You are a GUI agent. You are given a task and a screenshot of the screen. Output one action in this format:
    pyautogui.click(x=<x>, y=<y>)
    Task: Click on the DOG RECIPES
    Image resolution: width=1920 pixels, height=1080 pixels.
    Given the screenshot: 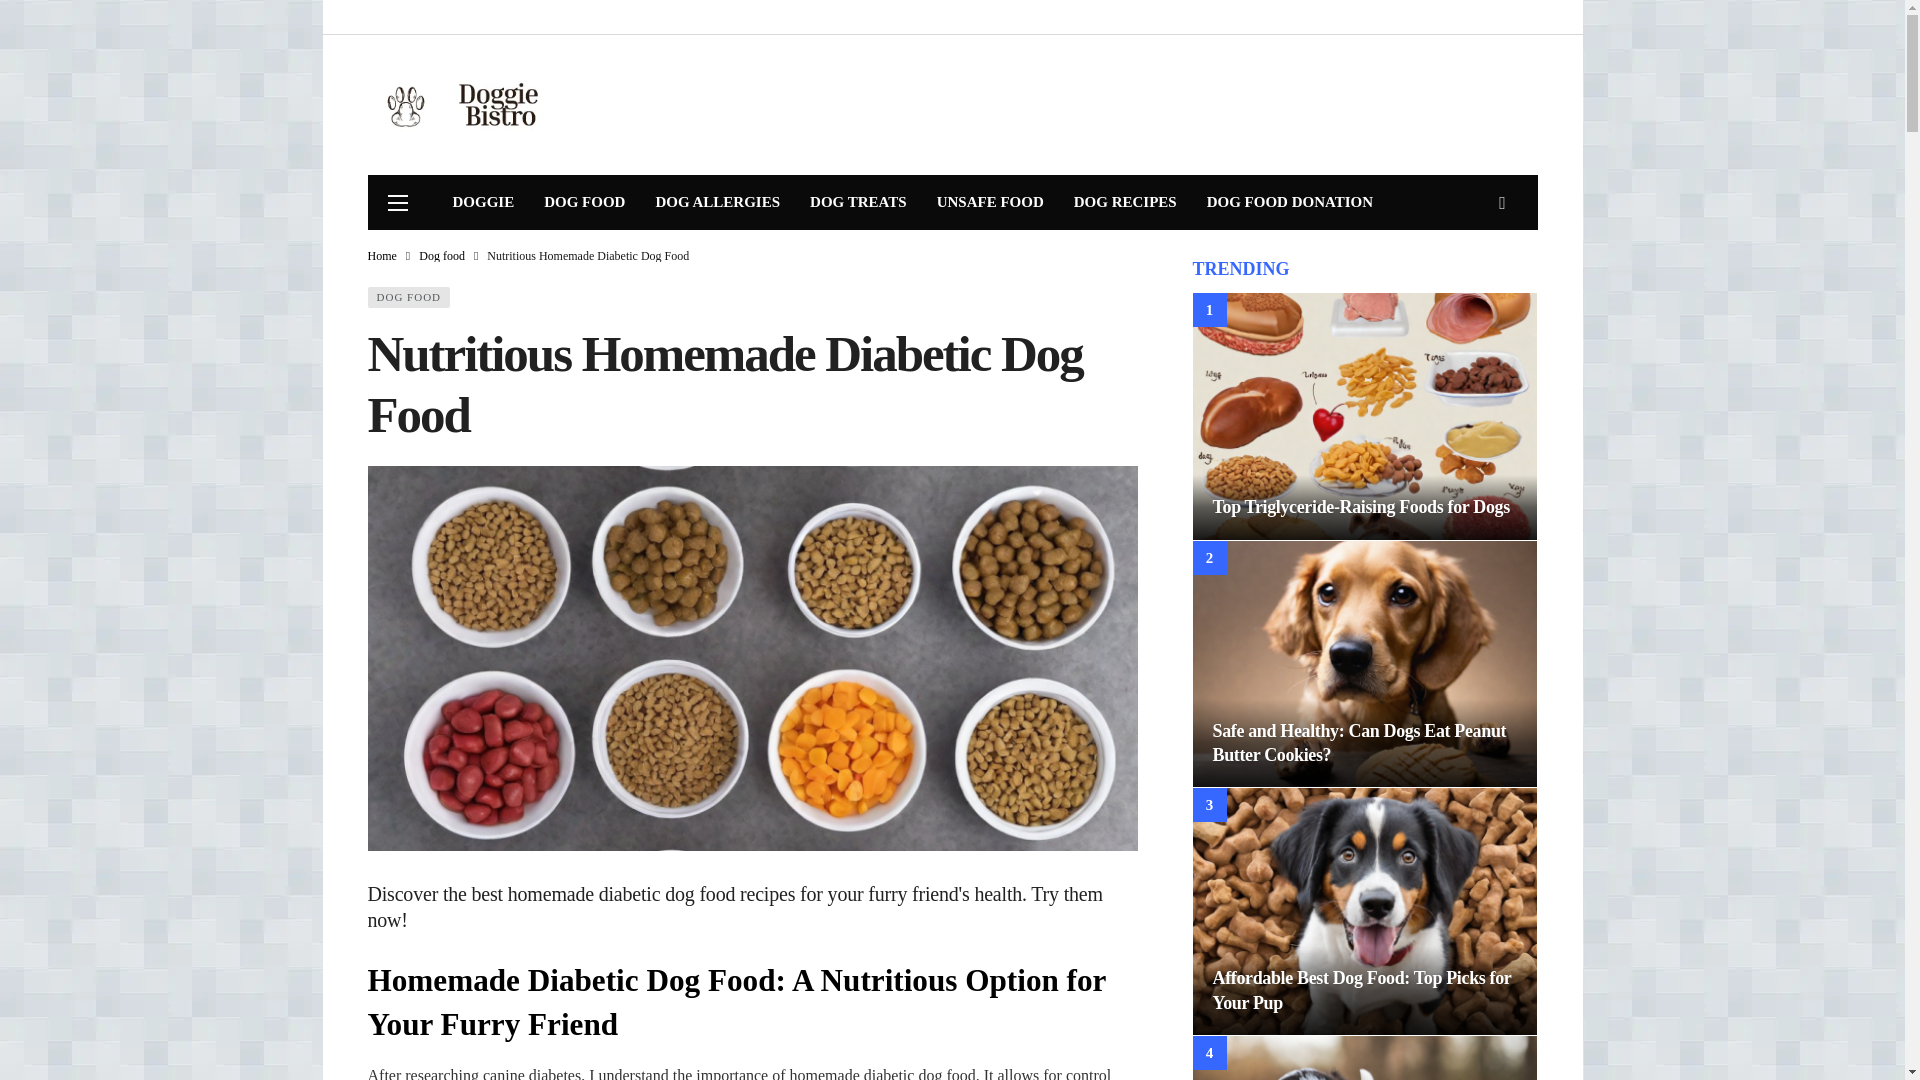 What is the action you would take?
    pyautogui.click(x=1126, y=202)
    